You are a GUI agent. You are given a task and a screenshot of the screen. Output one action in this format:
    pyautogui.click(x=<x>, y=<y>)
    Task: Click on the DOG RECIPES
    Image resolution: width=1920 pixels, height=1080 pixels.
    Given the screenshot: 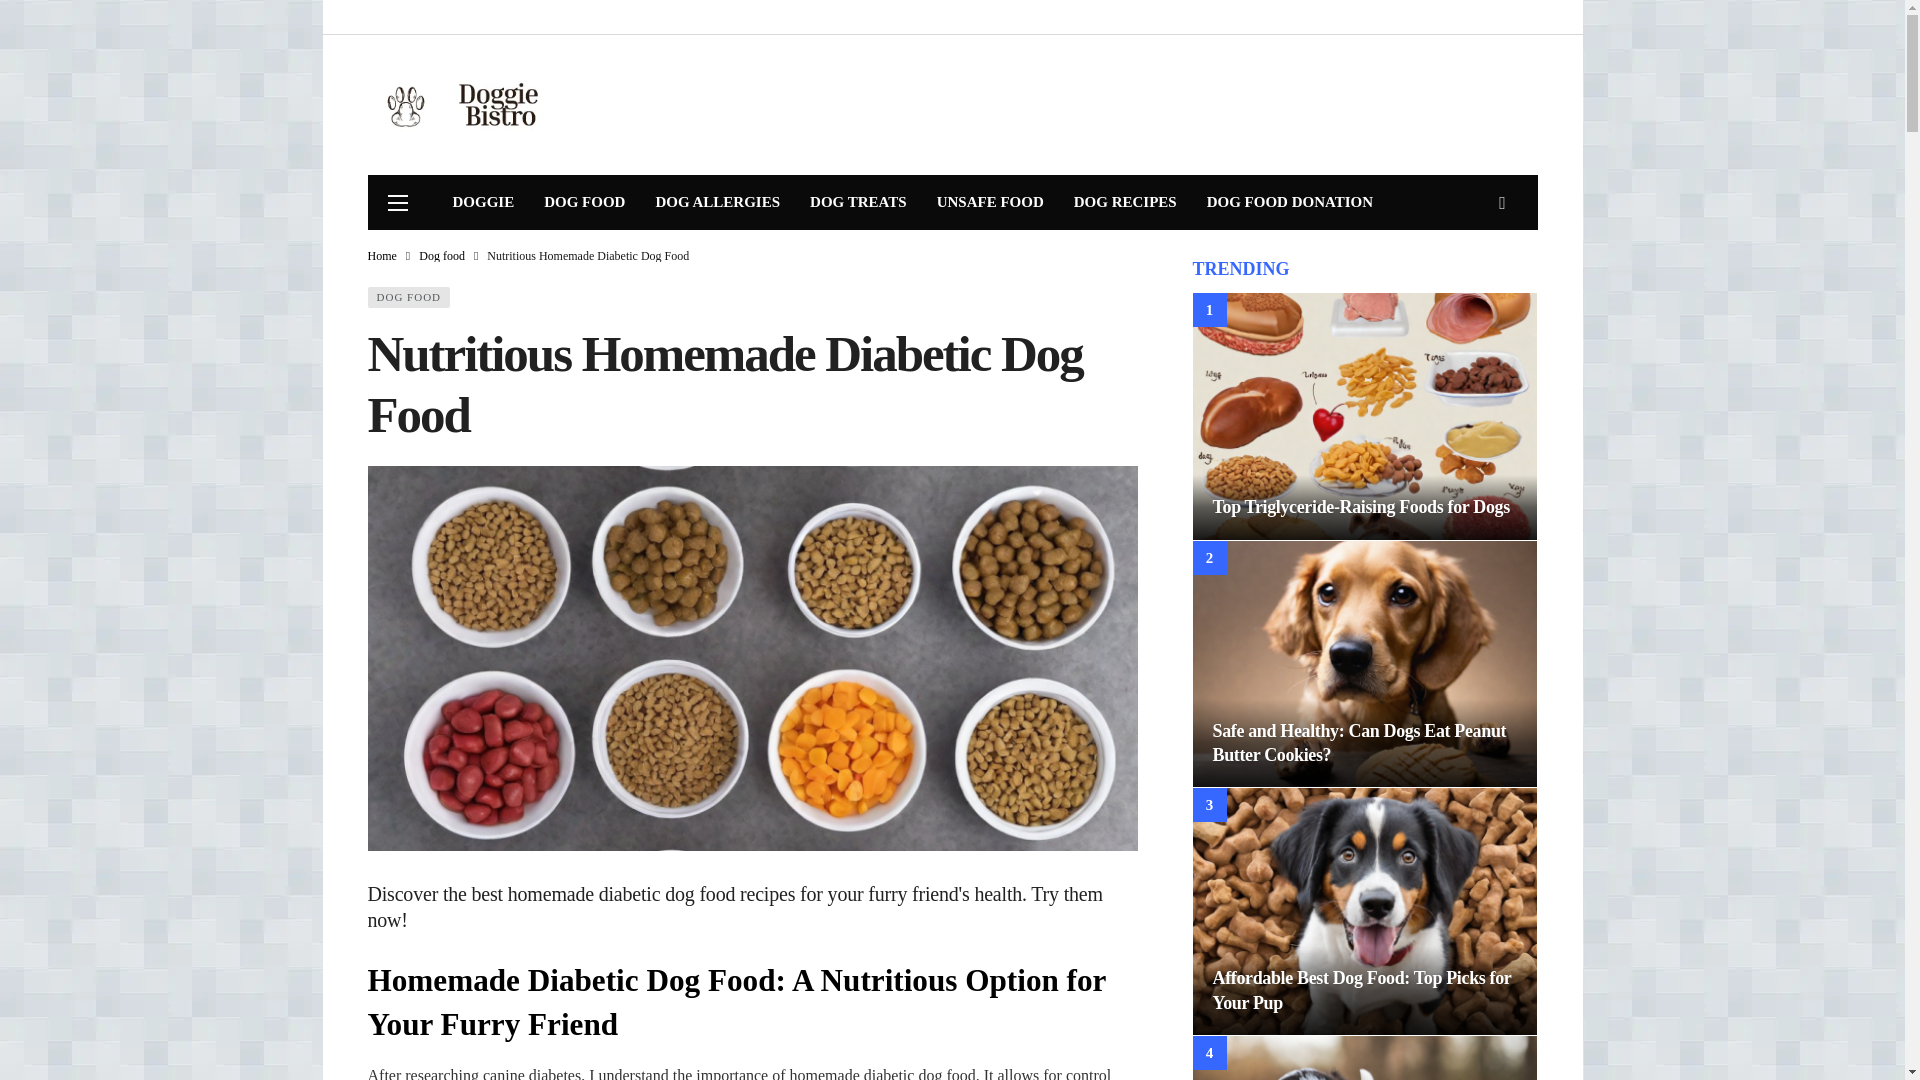 What is the action you would take?
    pyautogui.click(x=1126, y=202)
    